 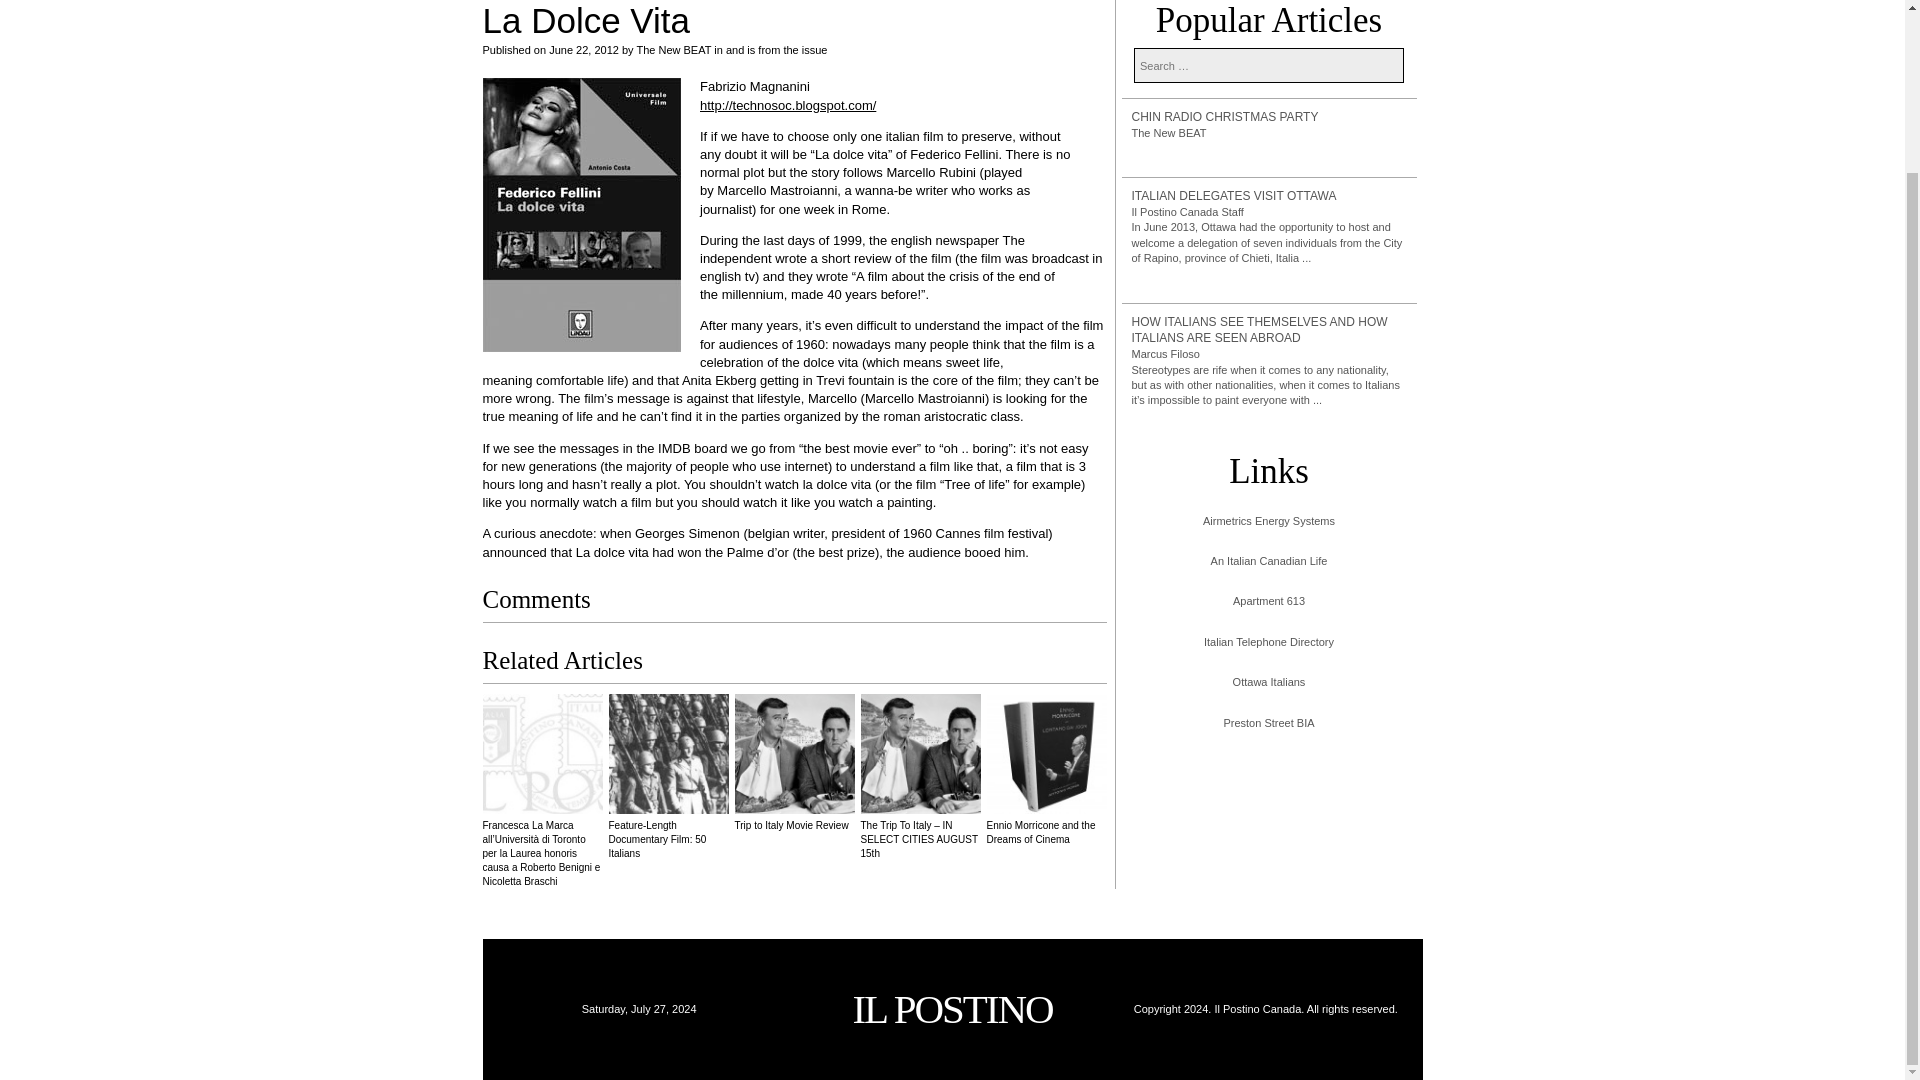 I want to click on Marcus Filoso, so click(x=1166, y=353).